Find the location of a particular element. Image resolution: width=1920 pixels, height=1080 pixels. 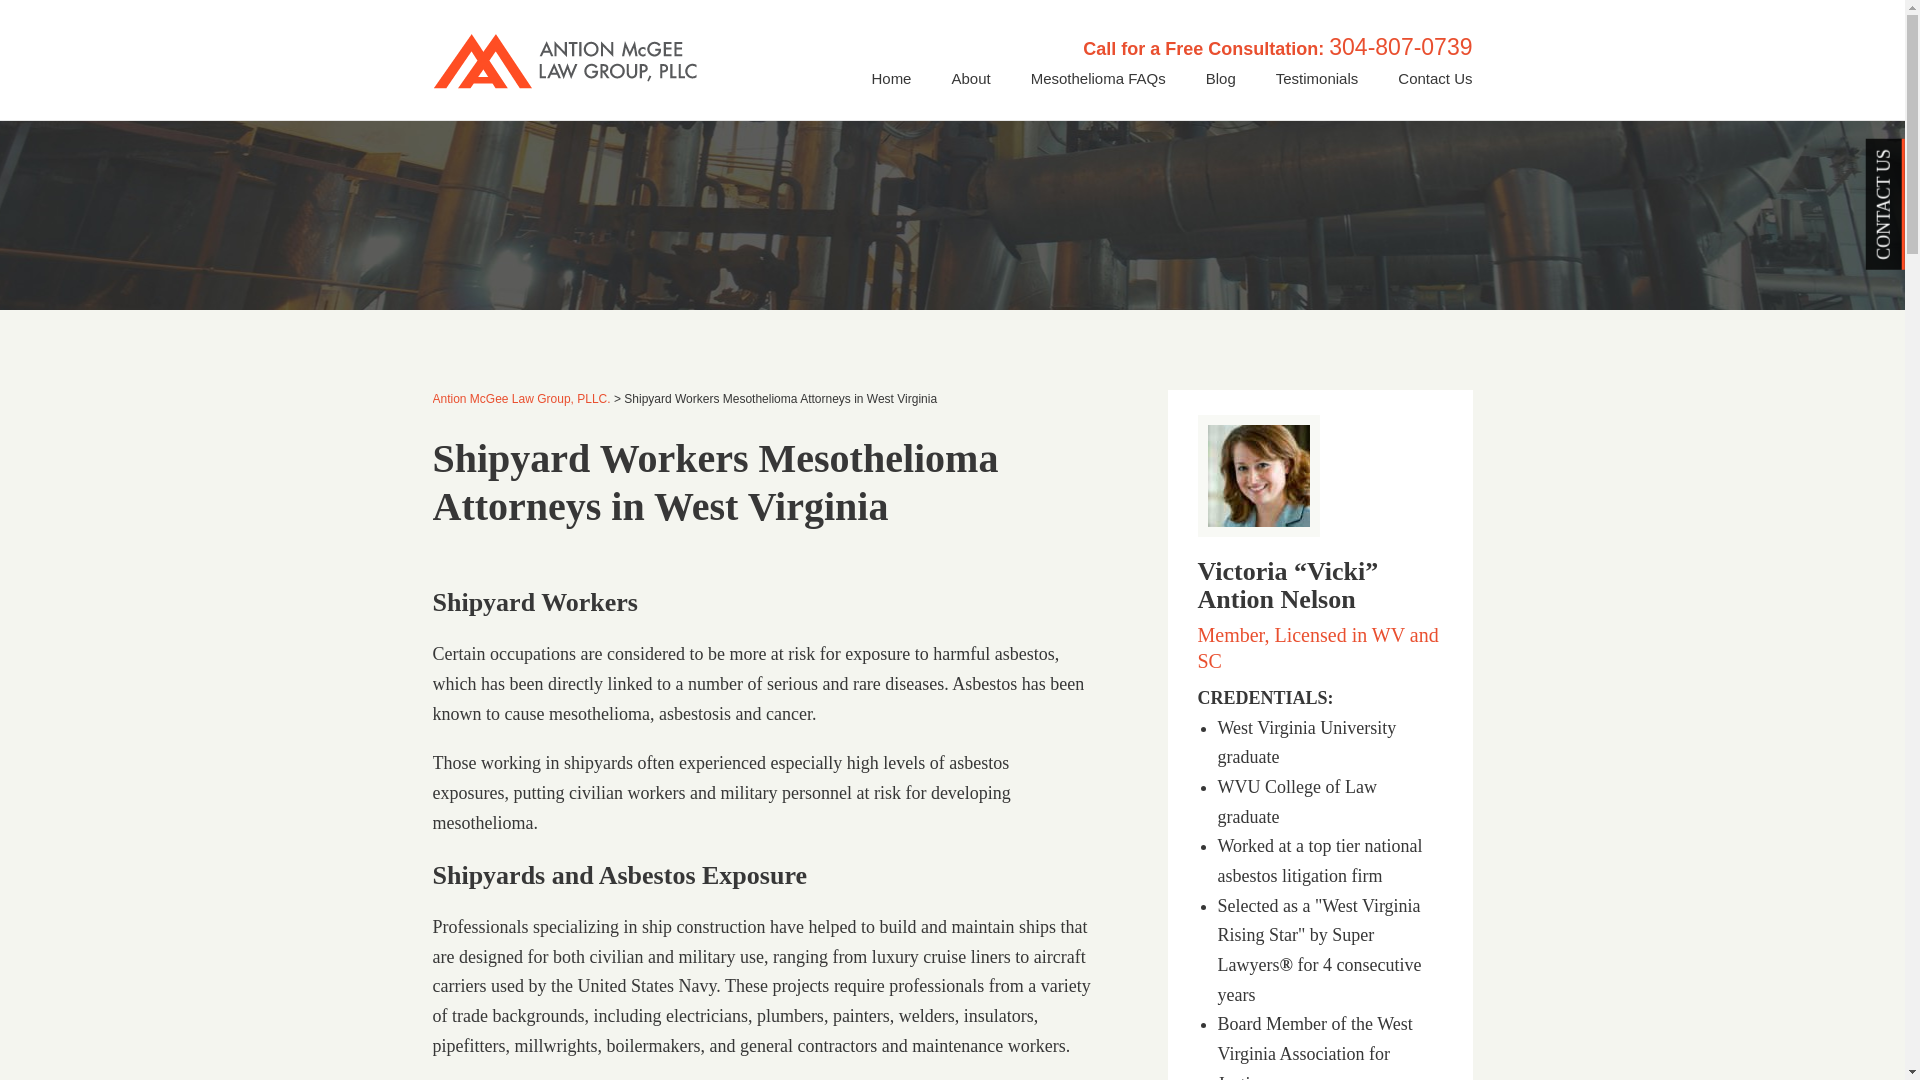

304-807-0739 is located at coordinates (1400, 46).